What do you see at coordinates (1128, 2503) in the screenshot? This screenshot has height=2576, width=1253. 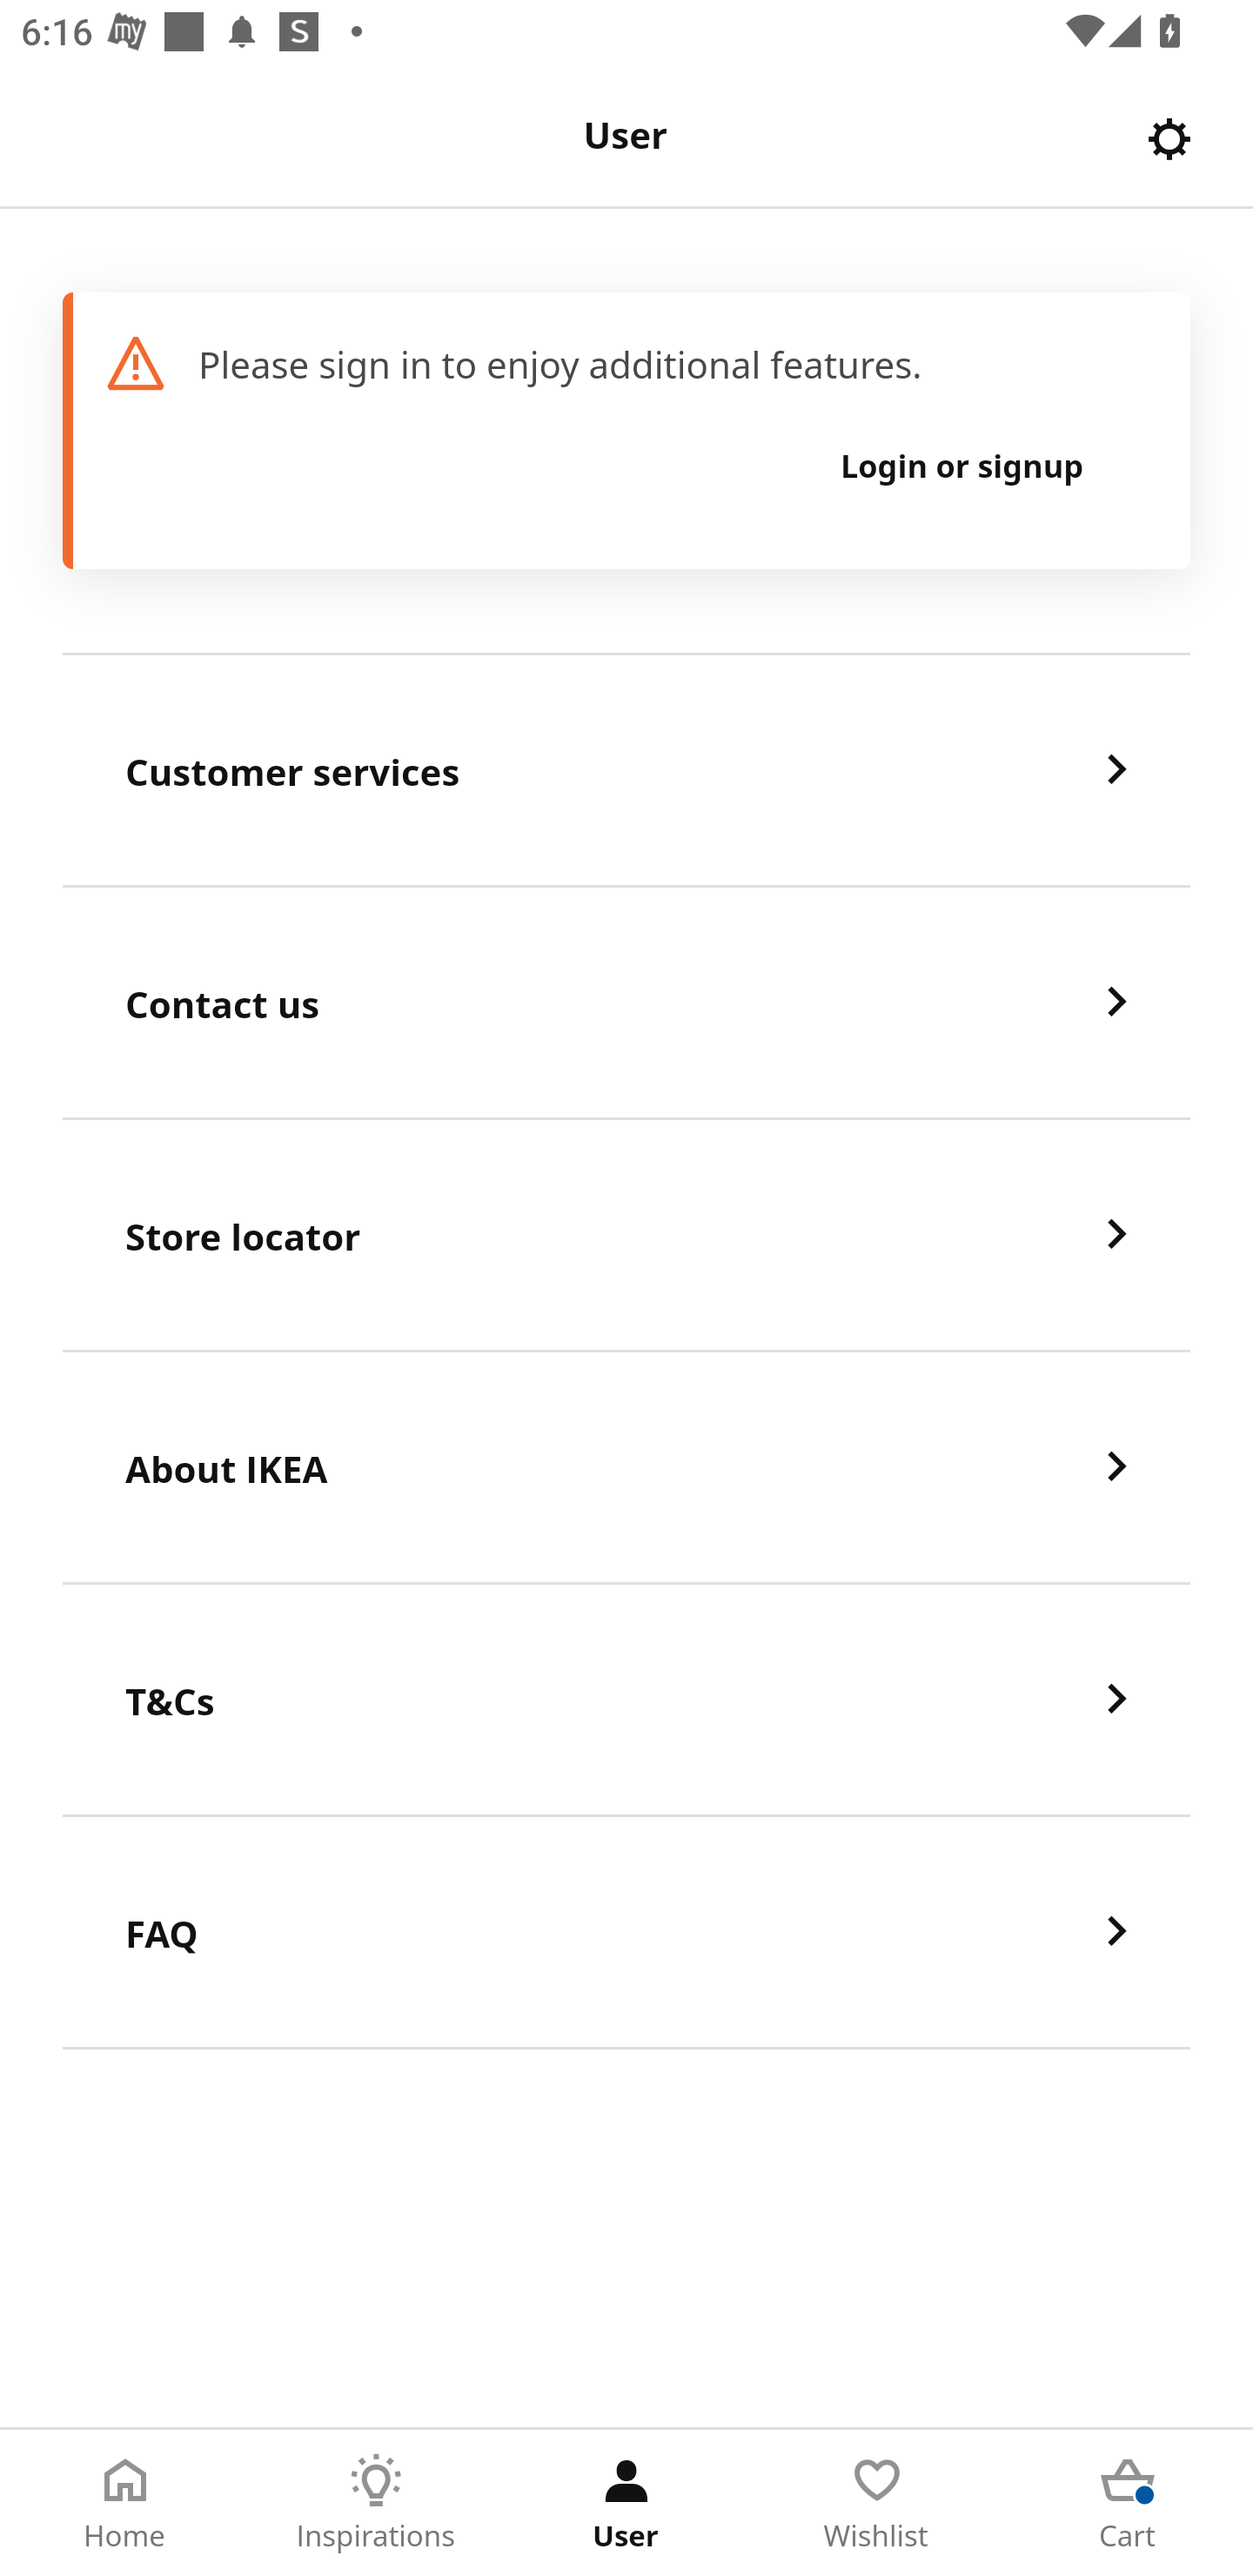 I see `Cart
Tab 5 of 5` at bounding box center [1128, 2503].